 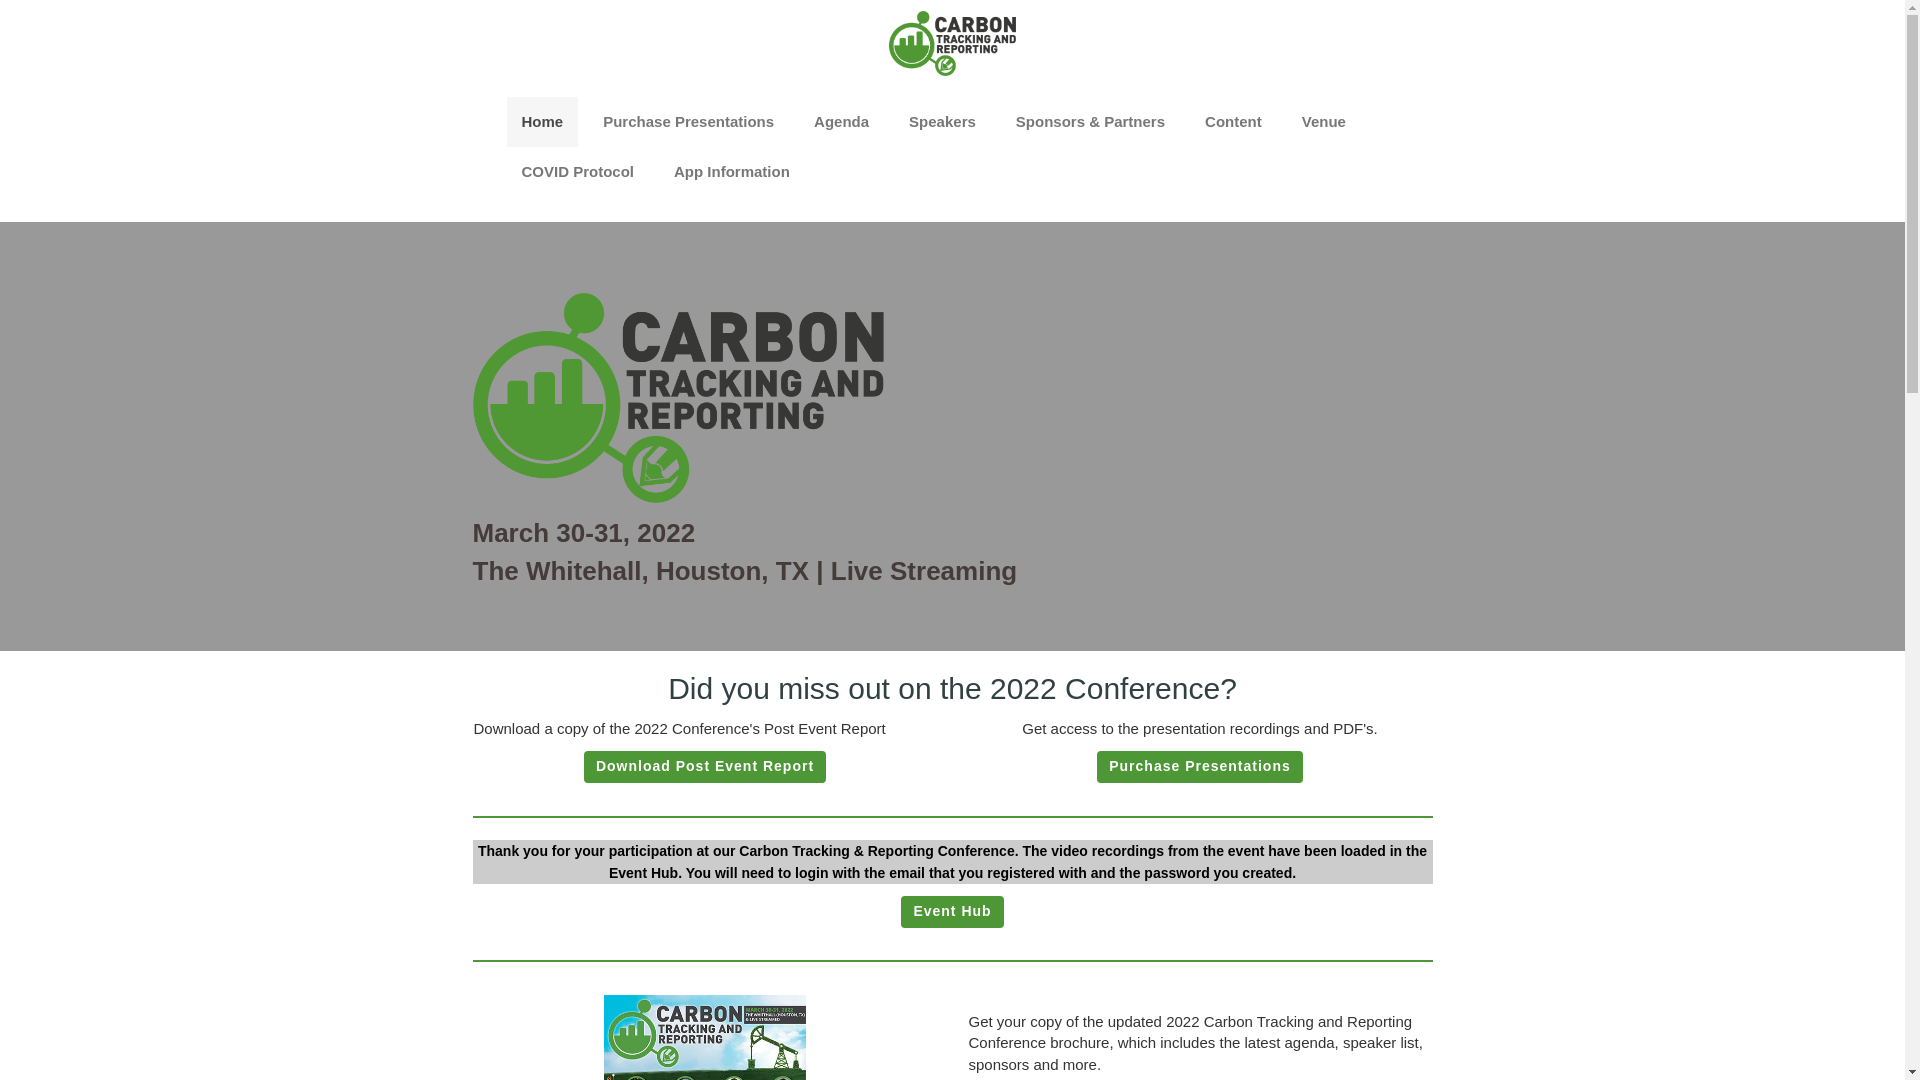 What do you see at coordinates (942, 122) in the screenshot?
I see `Speakers` at bounding box center [942, 122].